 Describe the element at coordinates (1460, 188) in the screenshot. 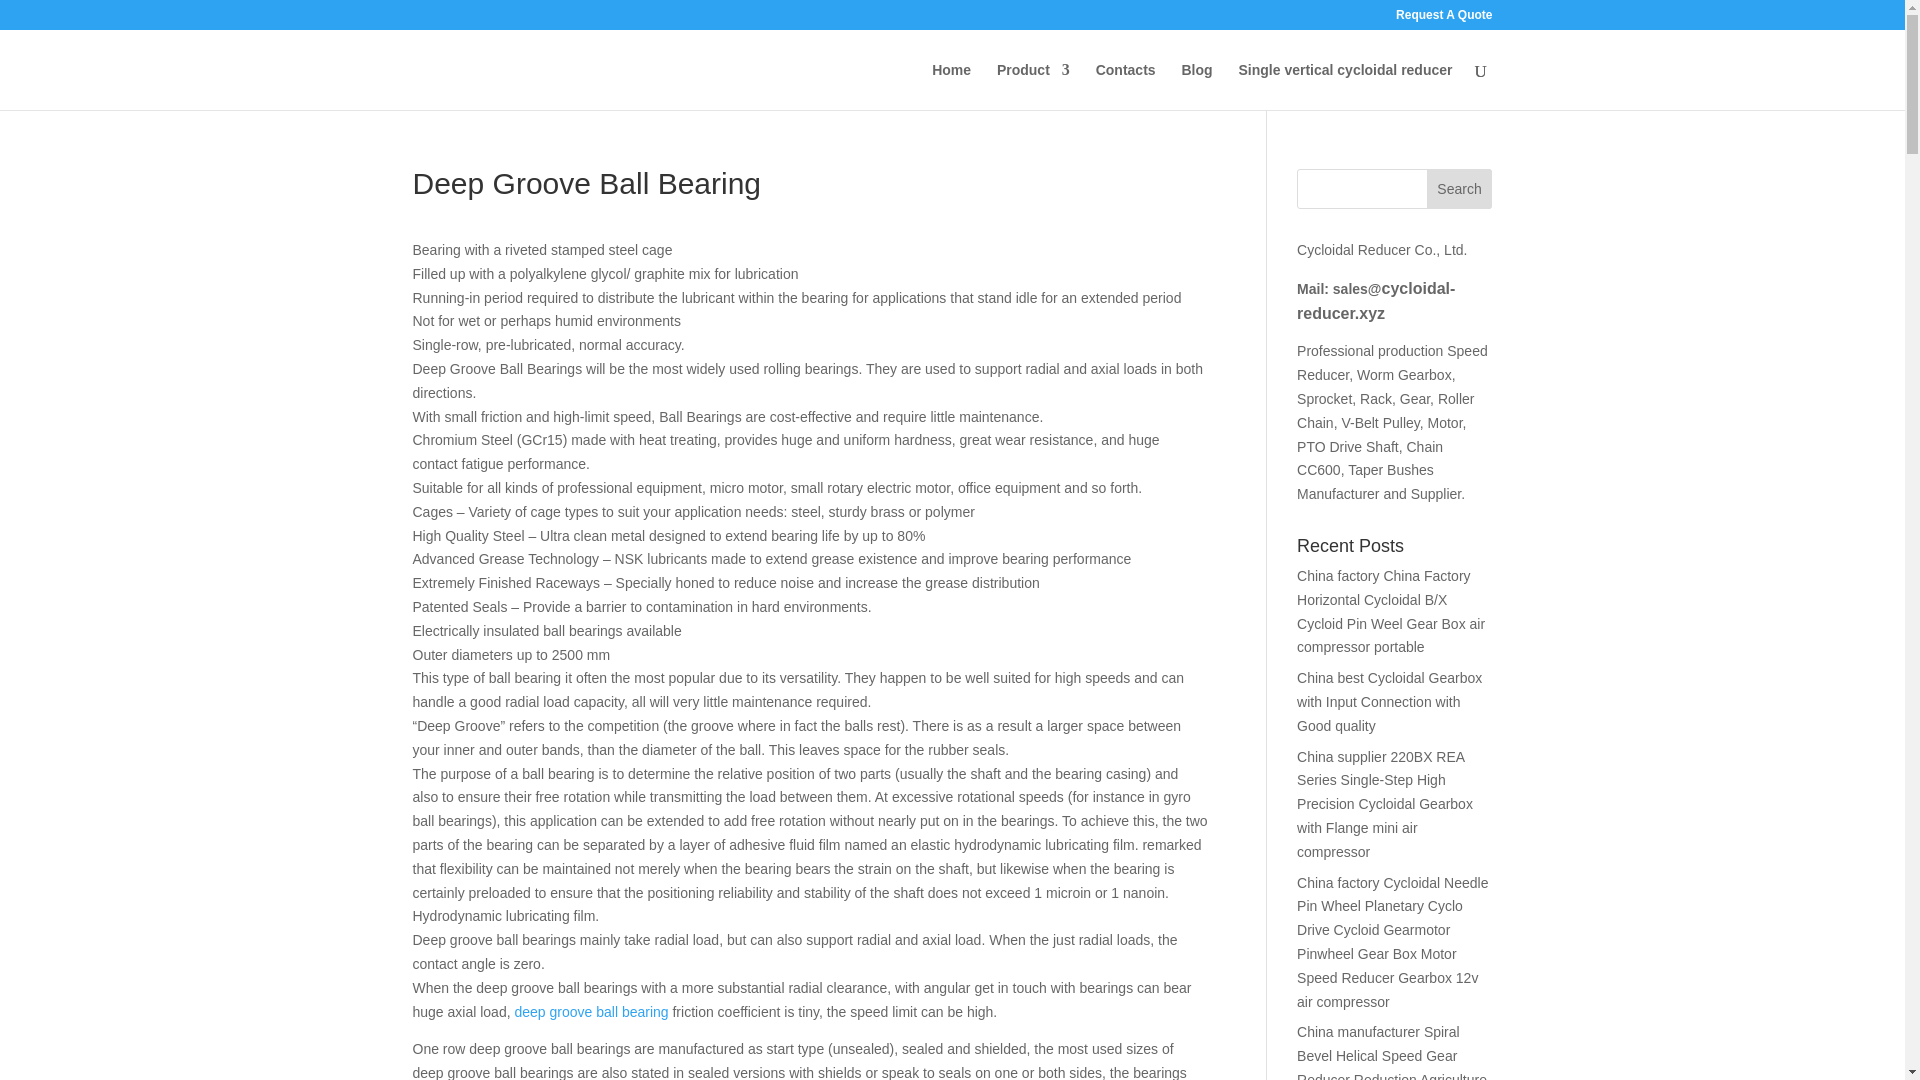

I see `Search` at that location.